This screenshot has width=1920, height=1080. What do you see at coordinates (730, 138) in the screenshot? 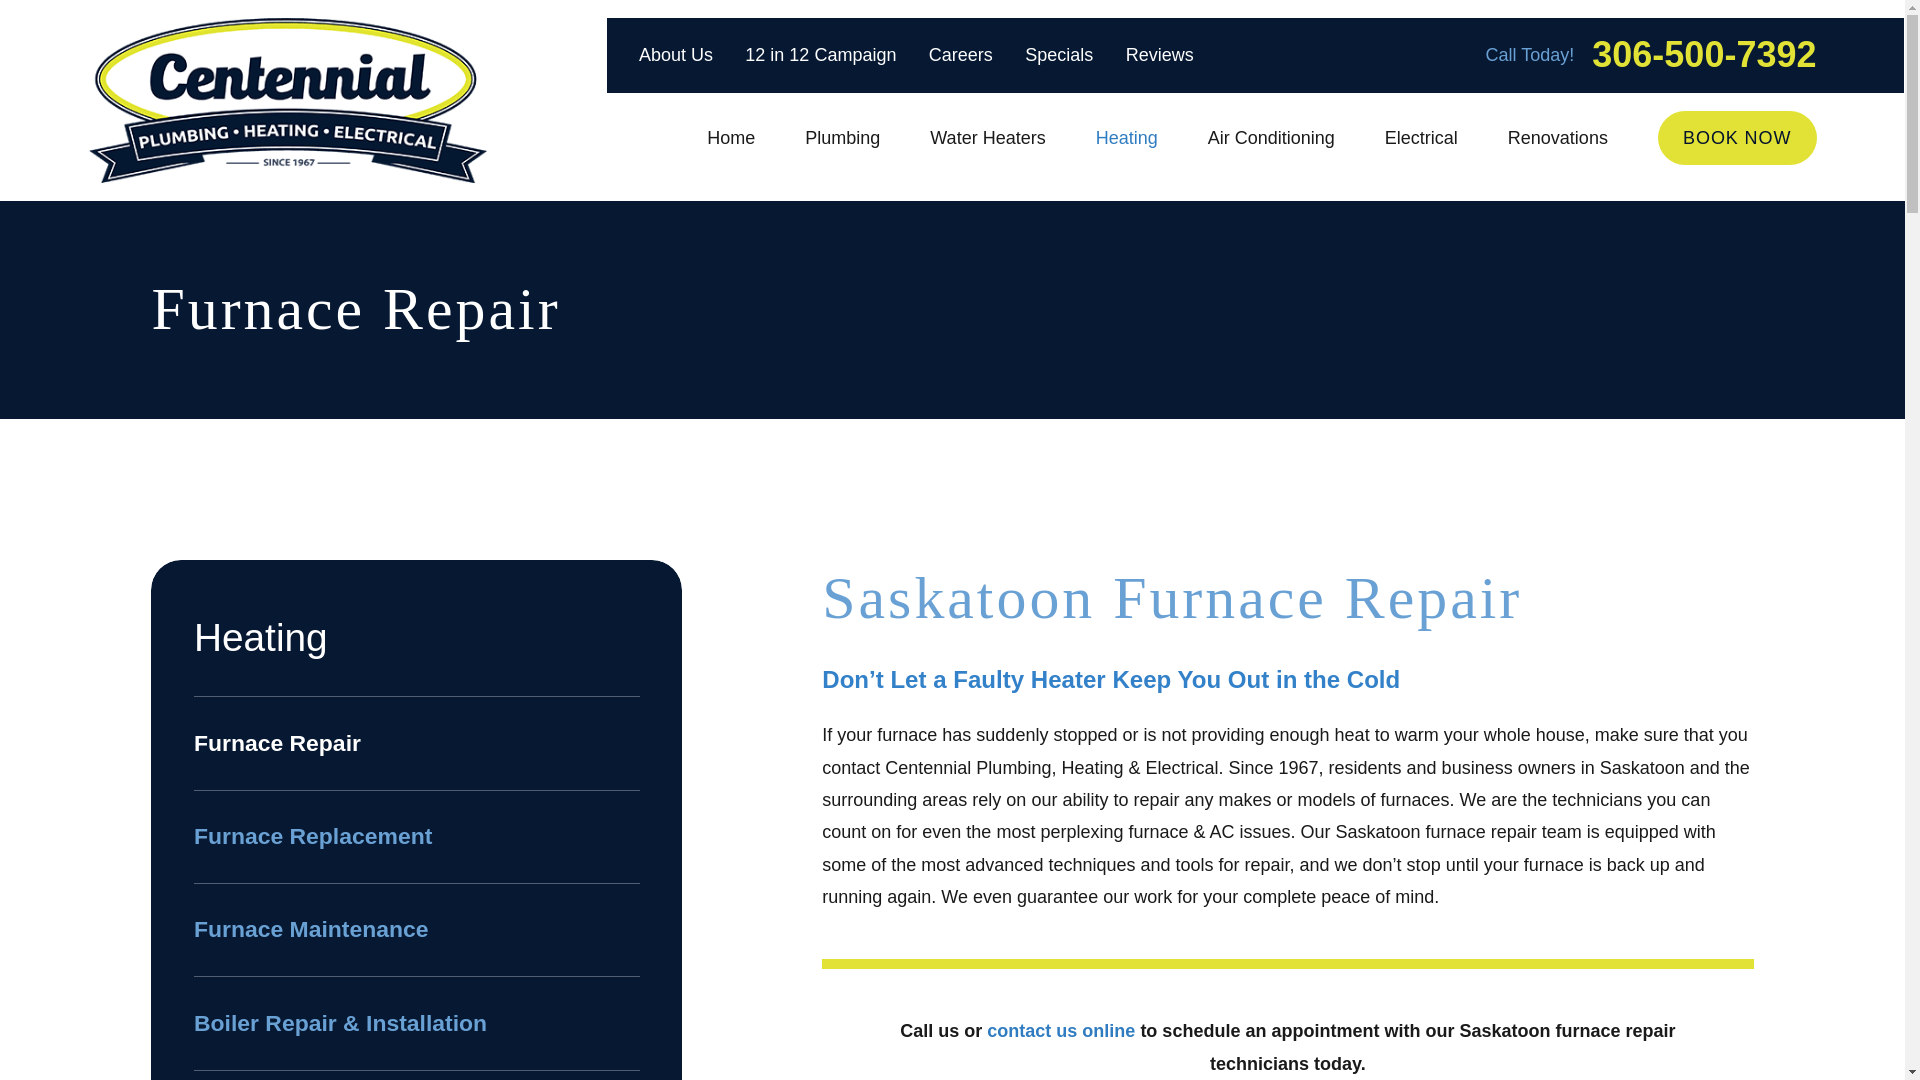
I see `Home` at bounding box center [730, 138].